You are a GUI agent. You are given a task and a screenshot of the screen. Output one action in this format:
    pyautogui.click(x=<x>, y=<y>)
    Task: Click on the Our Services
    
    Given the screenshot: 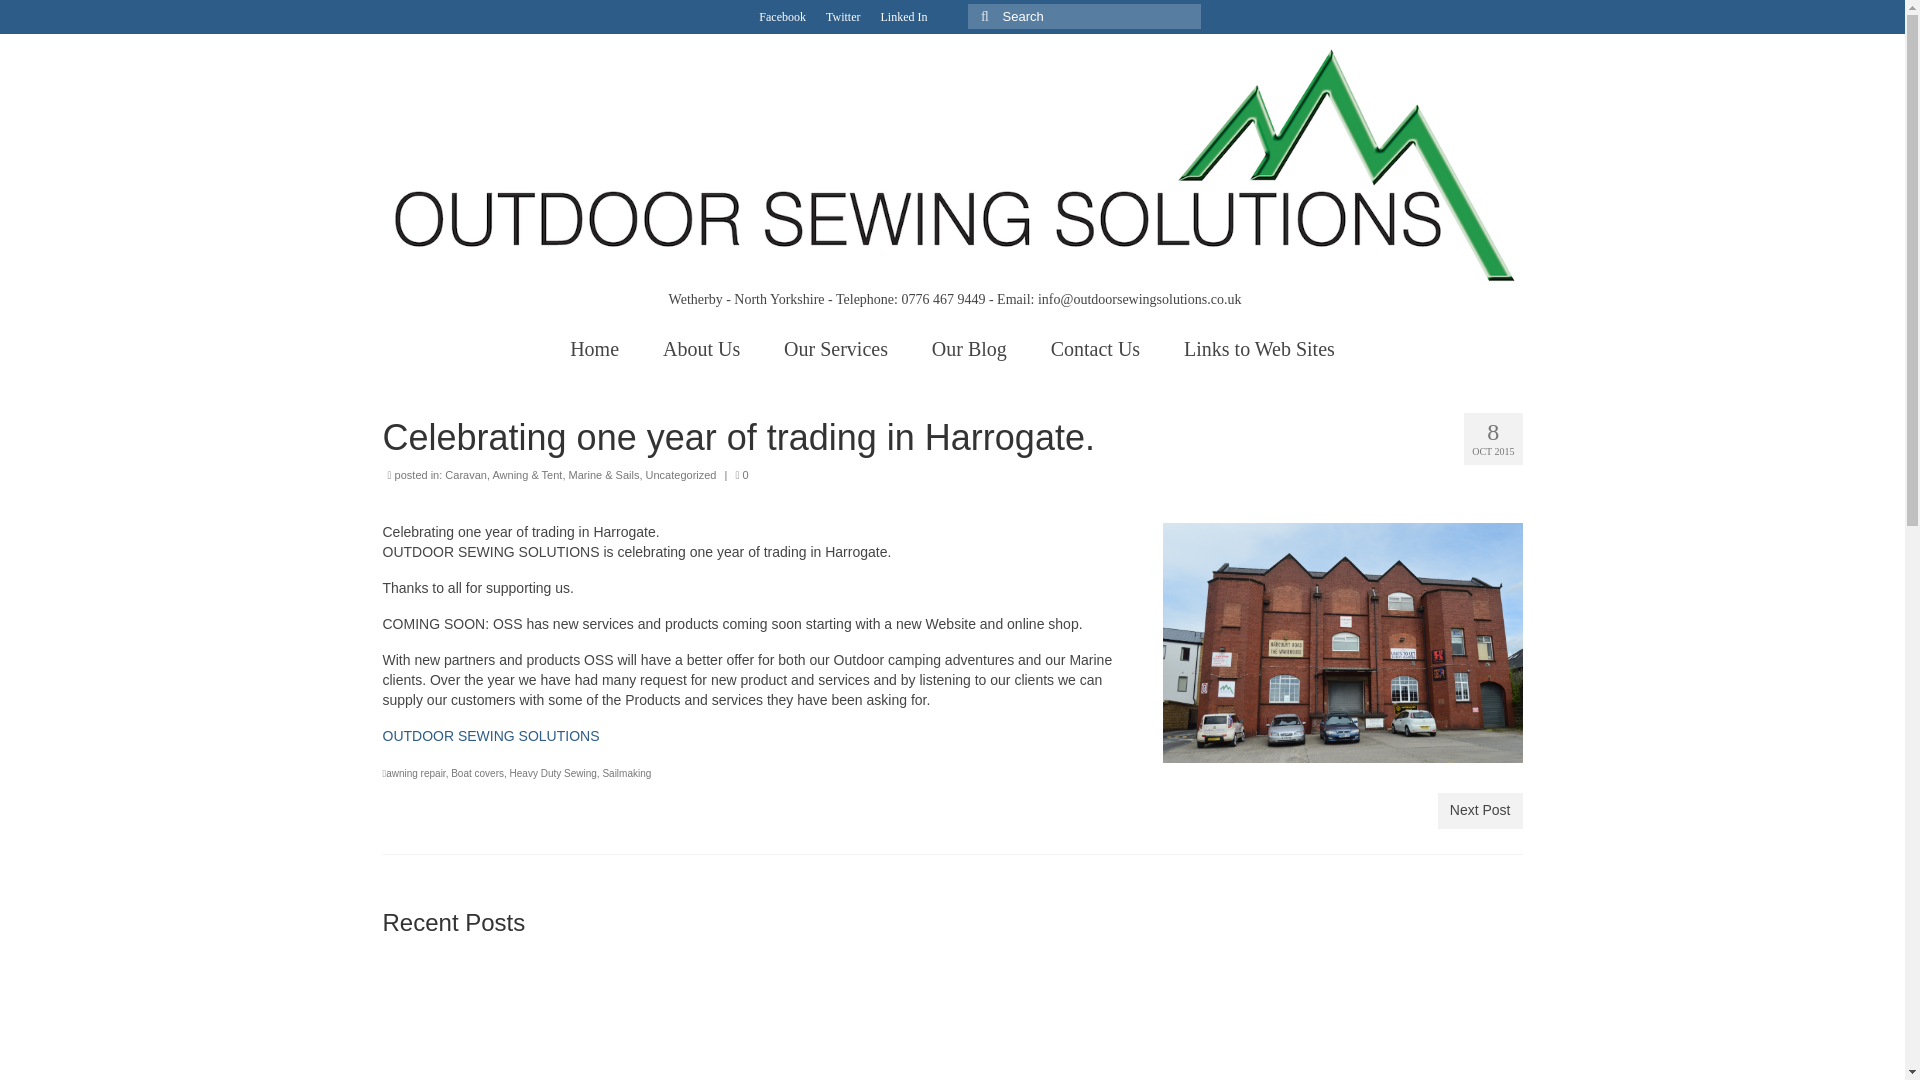 What is the action you would take?
    pyautogui.click(x=836, y=349)
    